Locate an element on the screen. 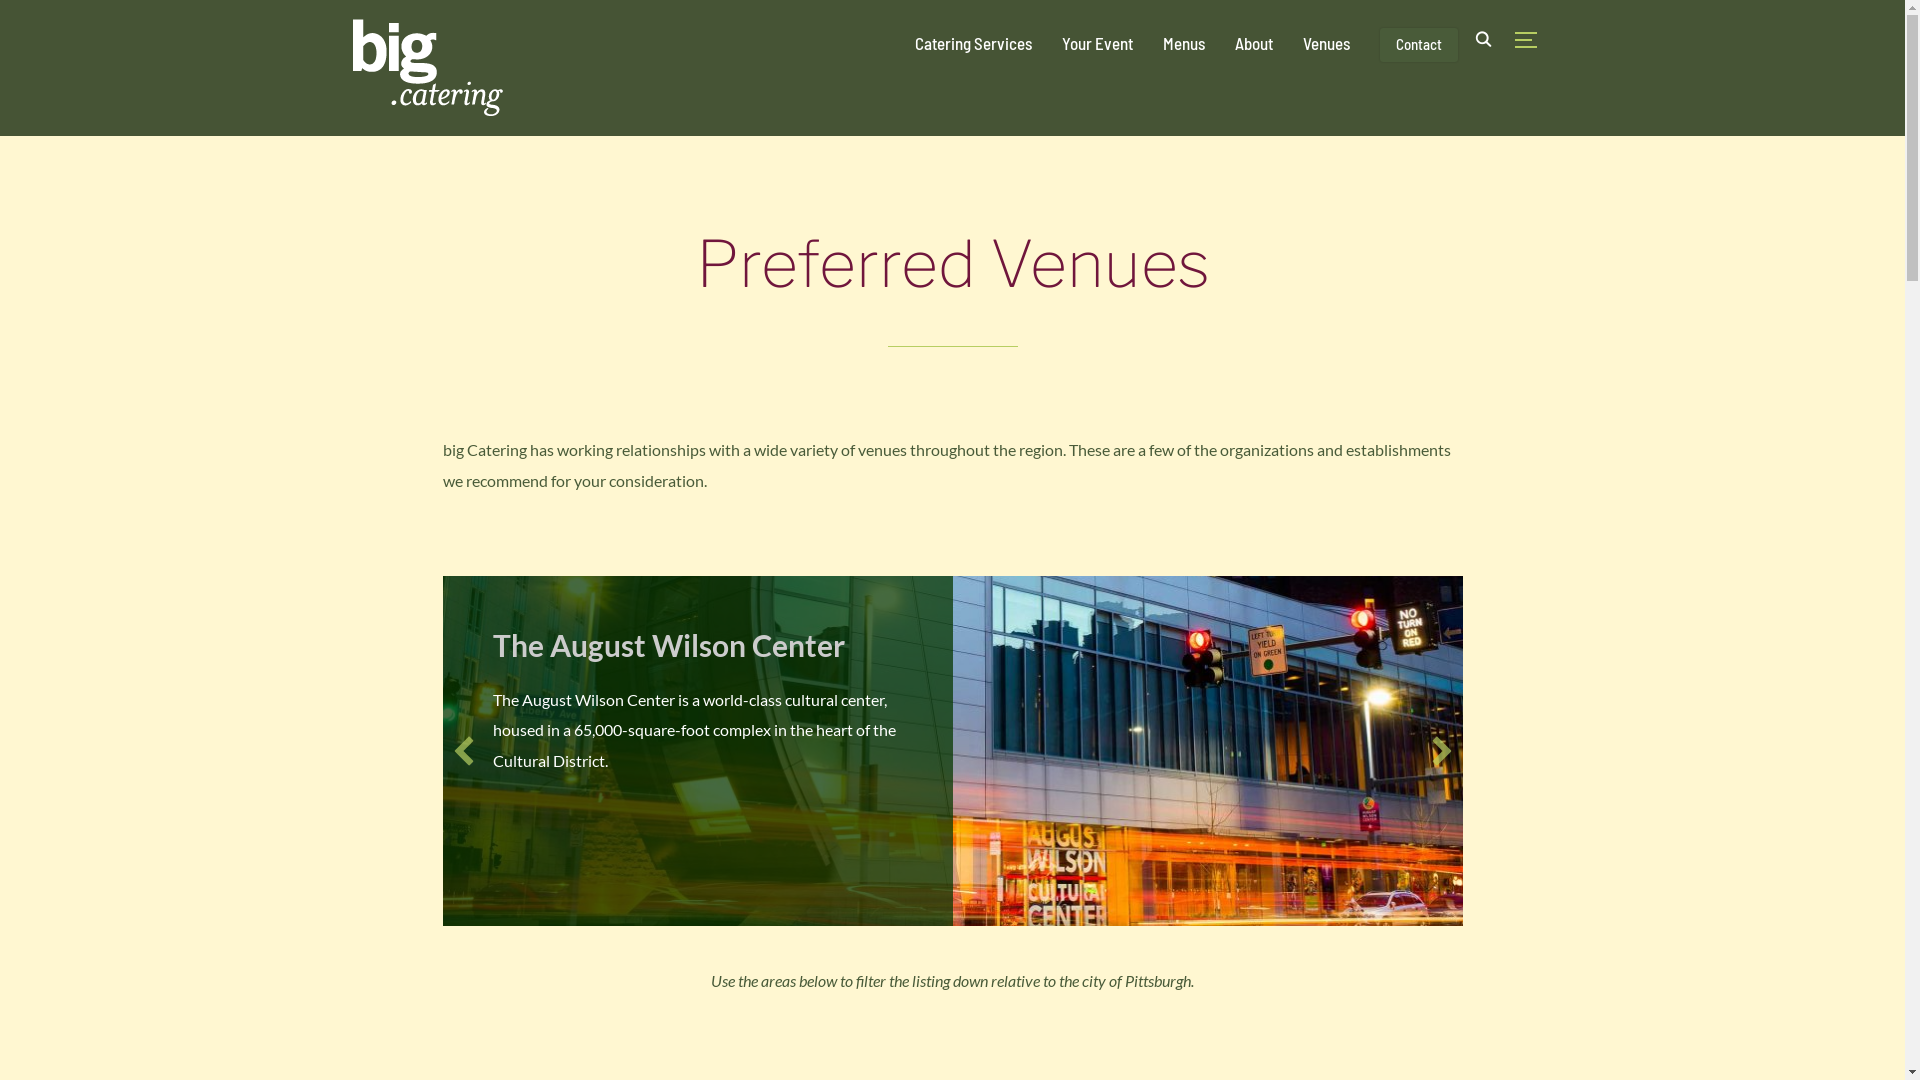 The height and width of the screenshot is (1080, 1920). About is located at coordinates (1253, 43).